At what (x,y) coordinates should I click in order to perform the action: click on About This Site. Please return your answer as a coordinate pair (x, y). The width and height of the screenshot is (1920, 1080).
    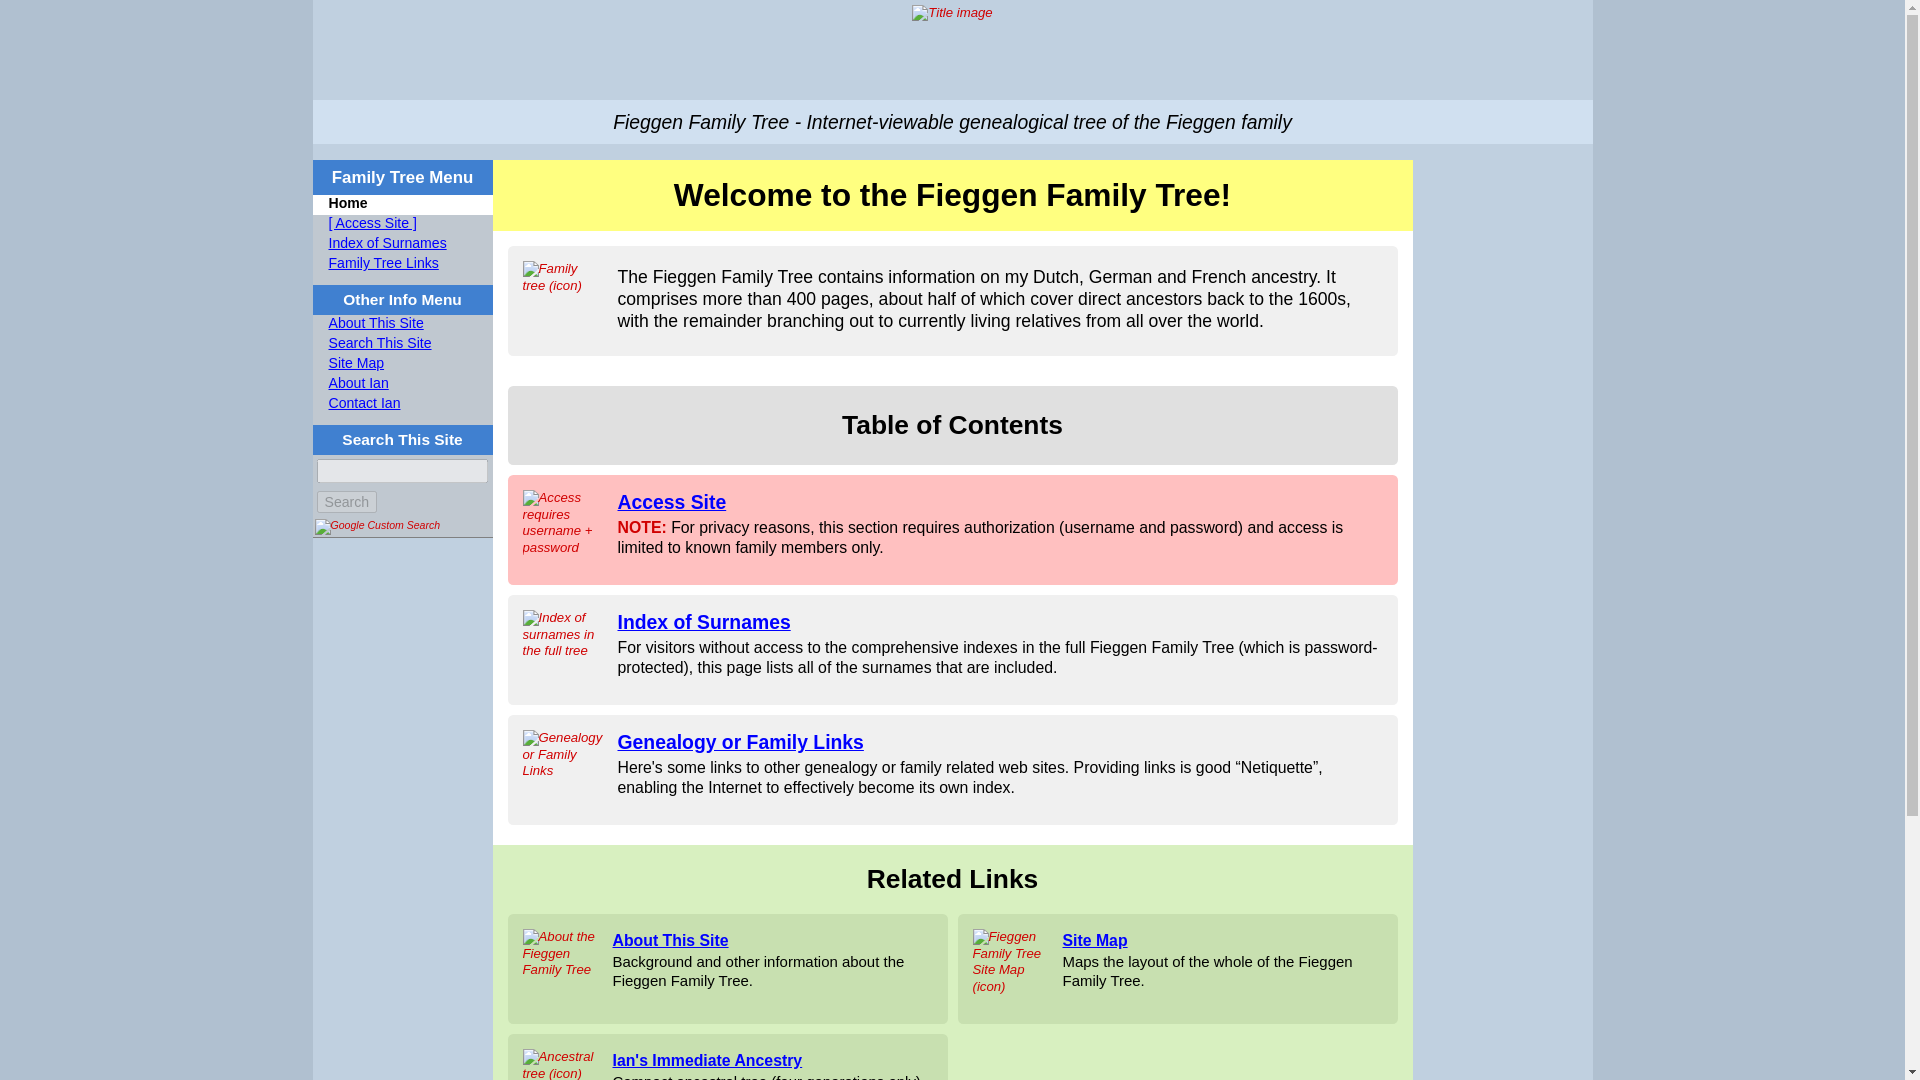
    Looking at the image, I should click on (670, 940).